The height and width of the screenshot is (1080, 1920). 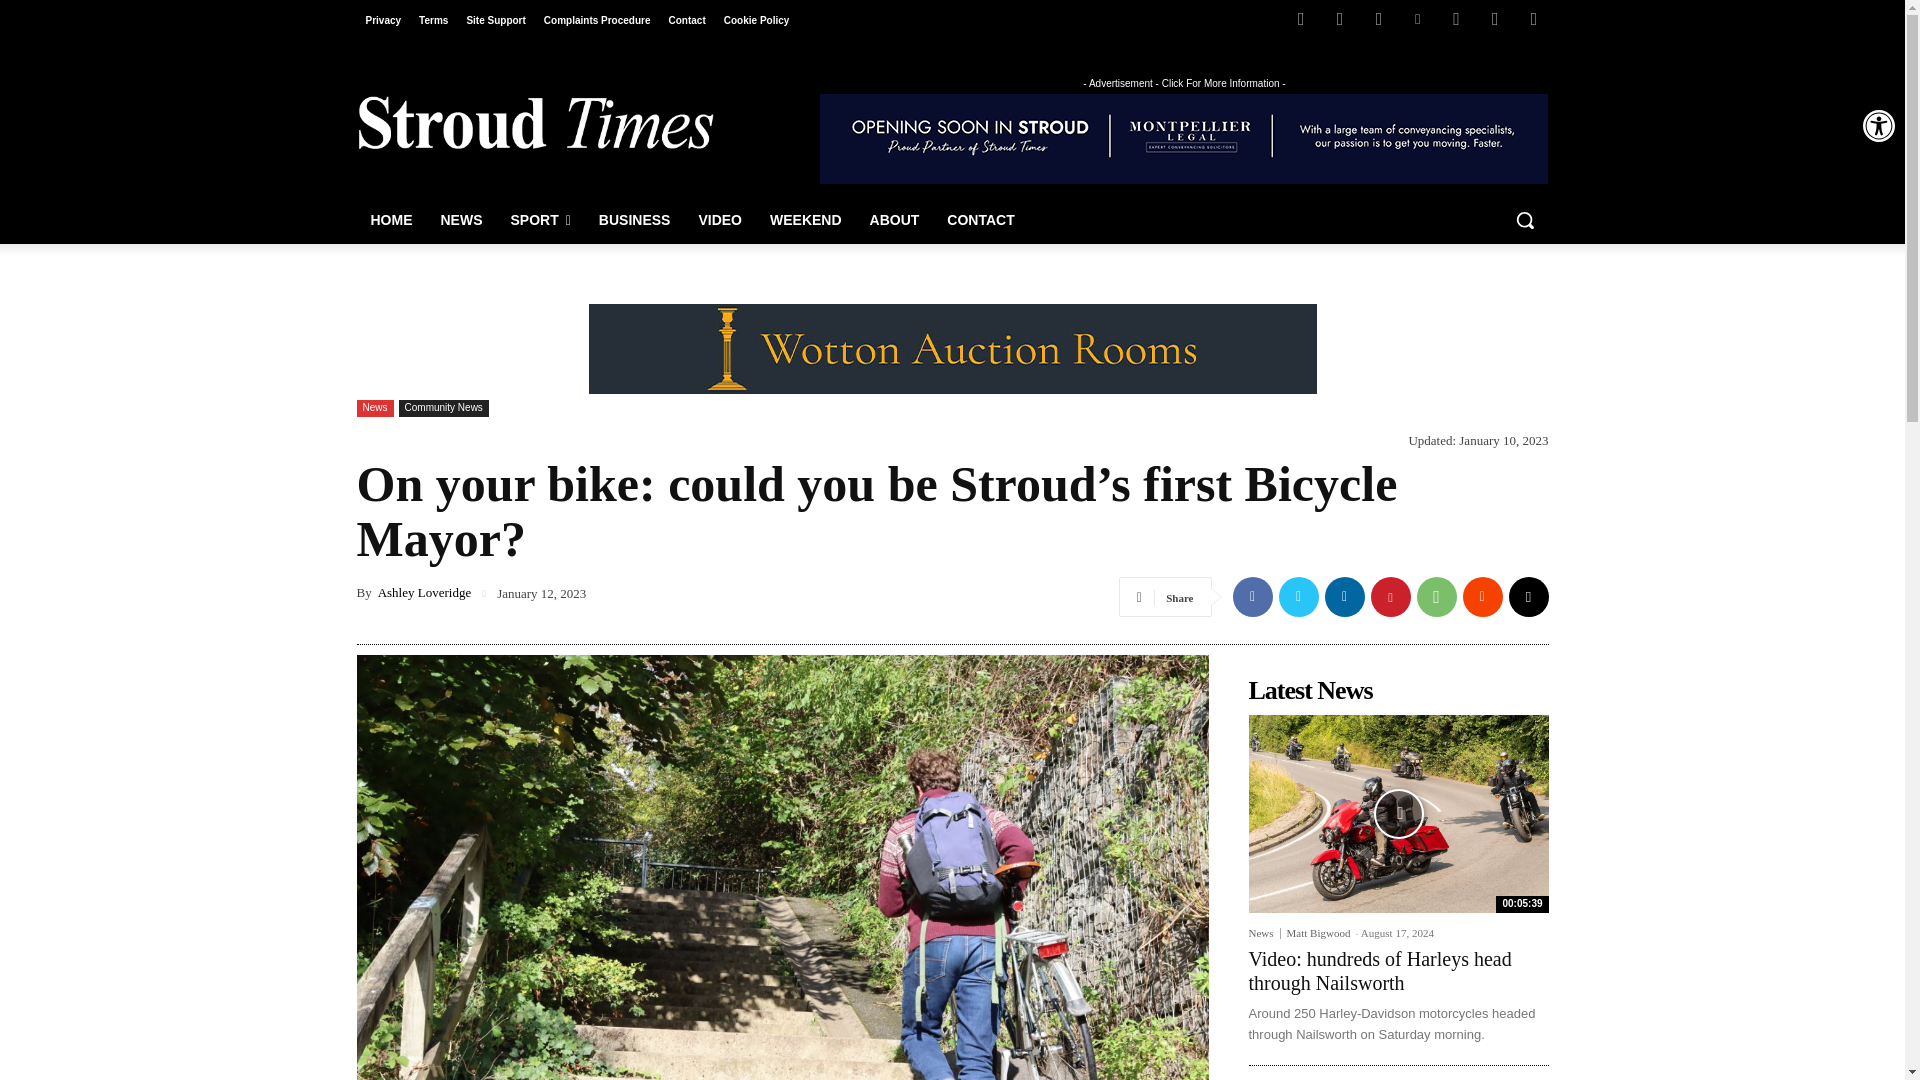 What do you see at coordinates (1878, 126) in the screenshot?
I see `Accessibility Tools` at bounding box center [1878, 126].